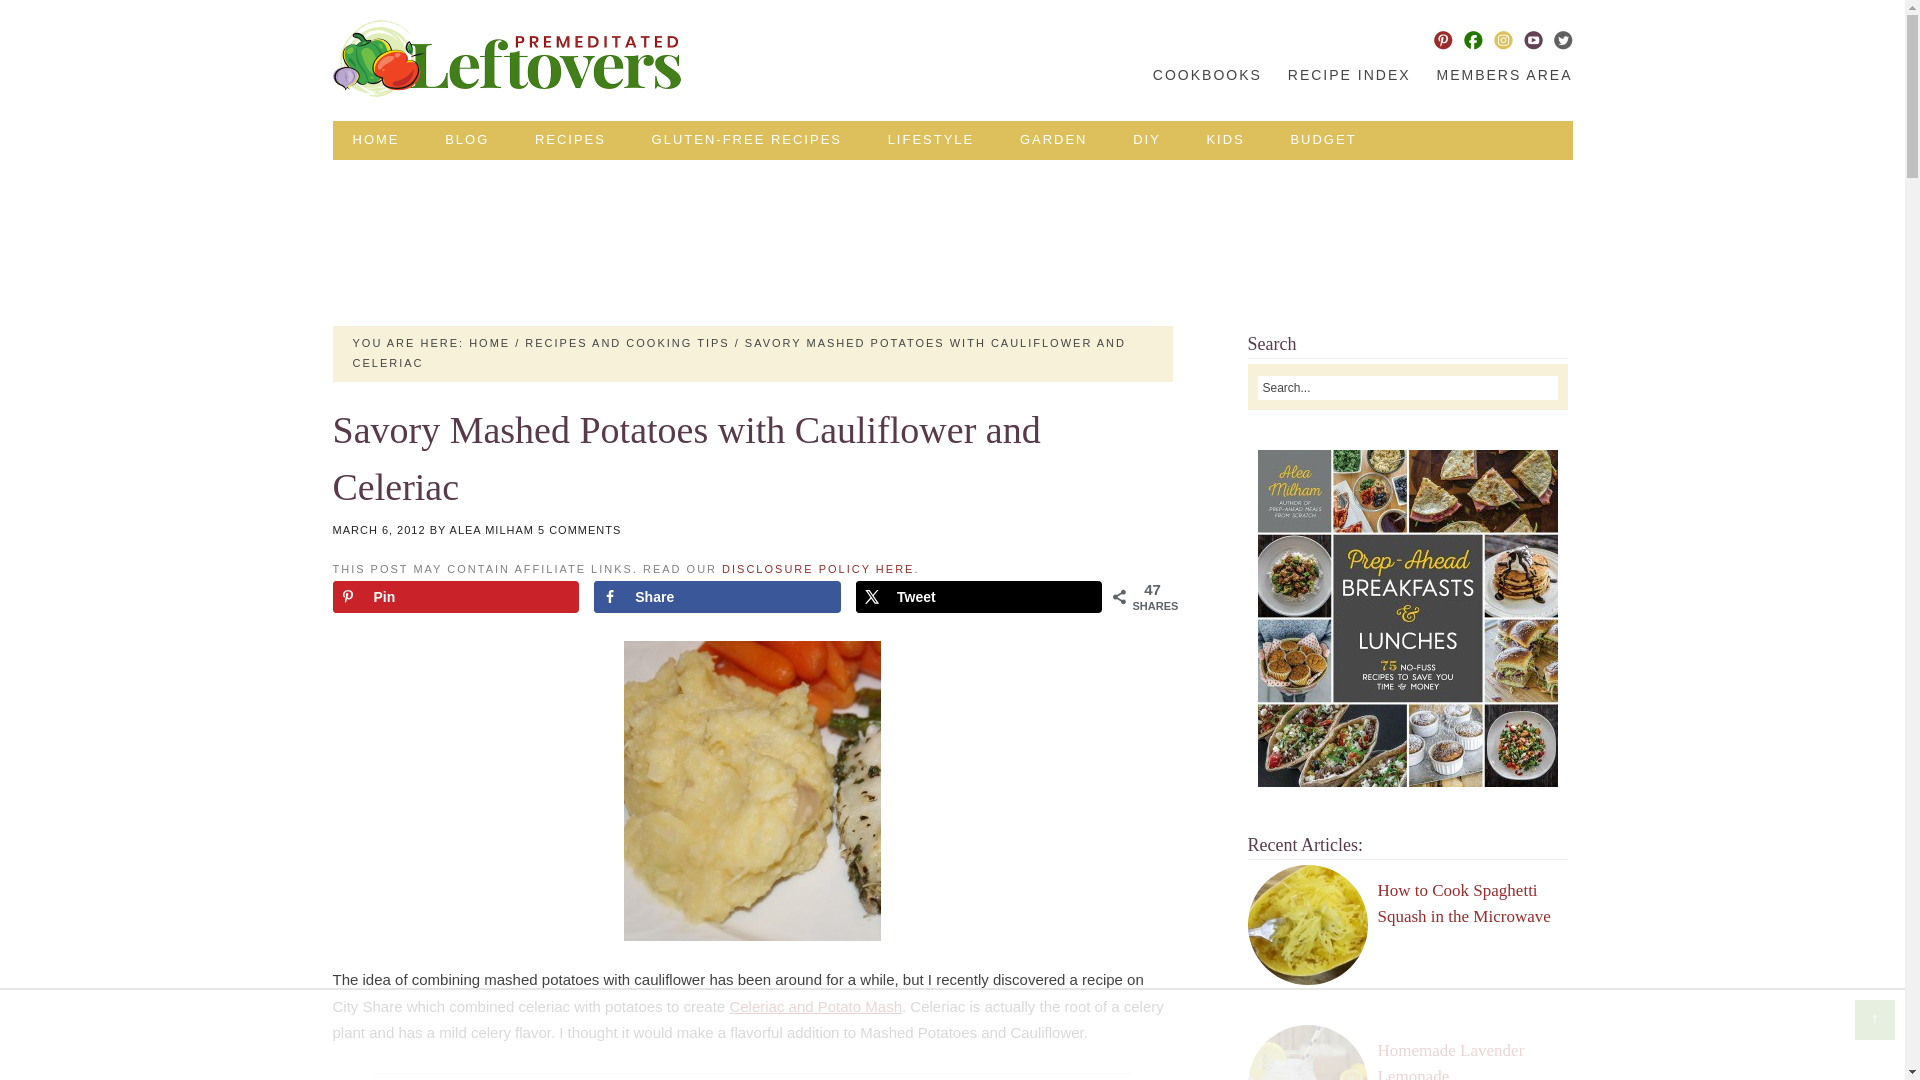 Image resolution: width=1920 pixels, height=1080 pixels. What do you see at coordinates (454, 597) in the screenshot?
I see `Save to Pinterest` at bounding box center [454, 597].